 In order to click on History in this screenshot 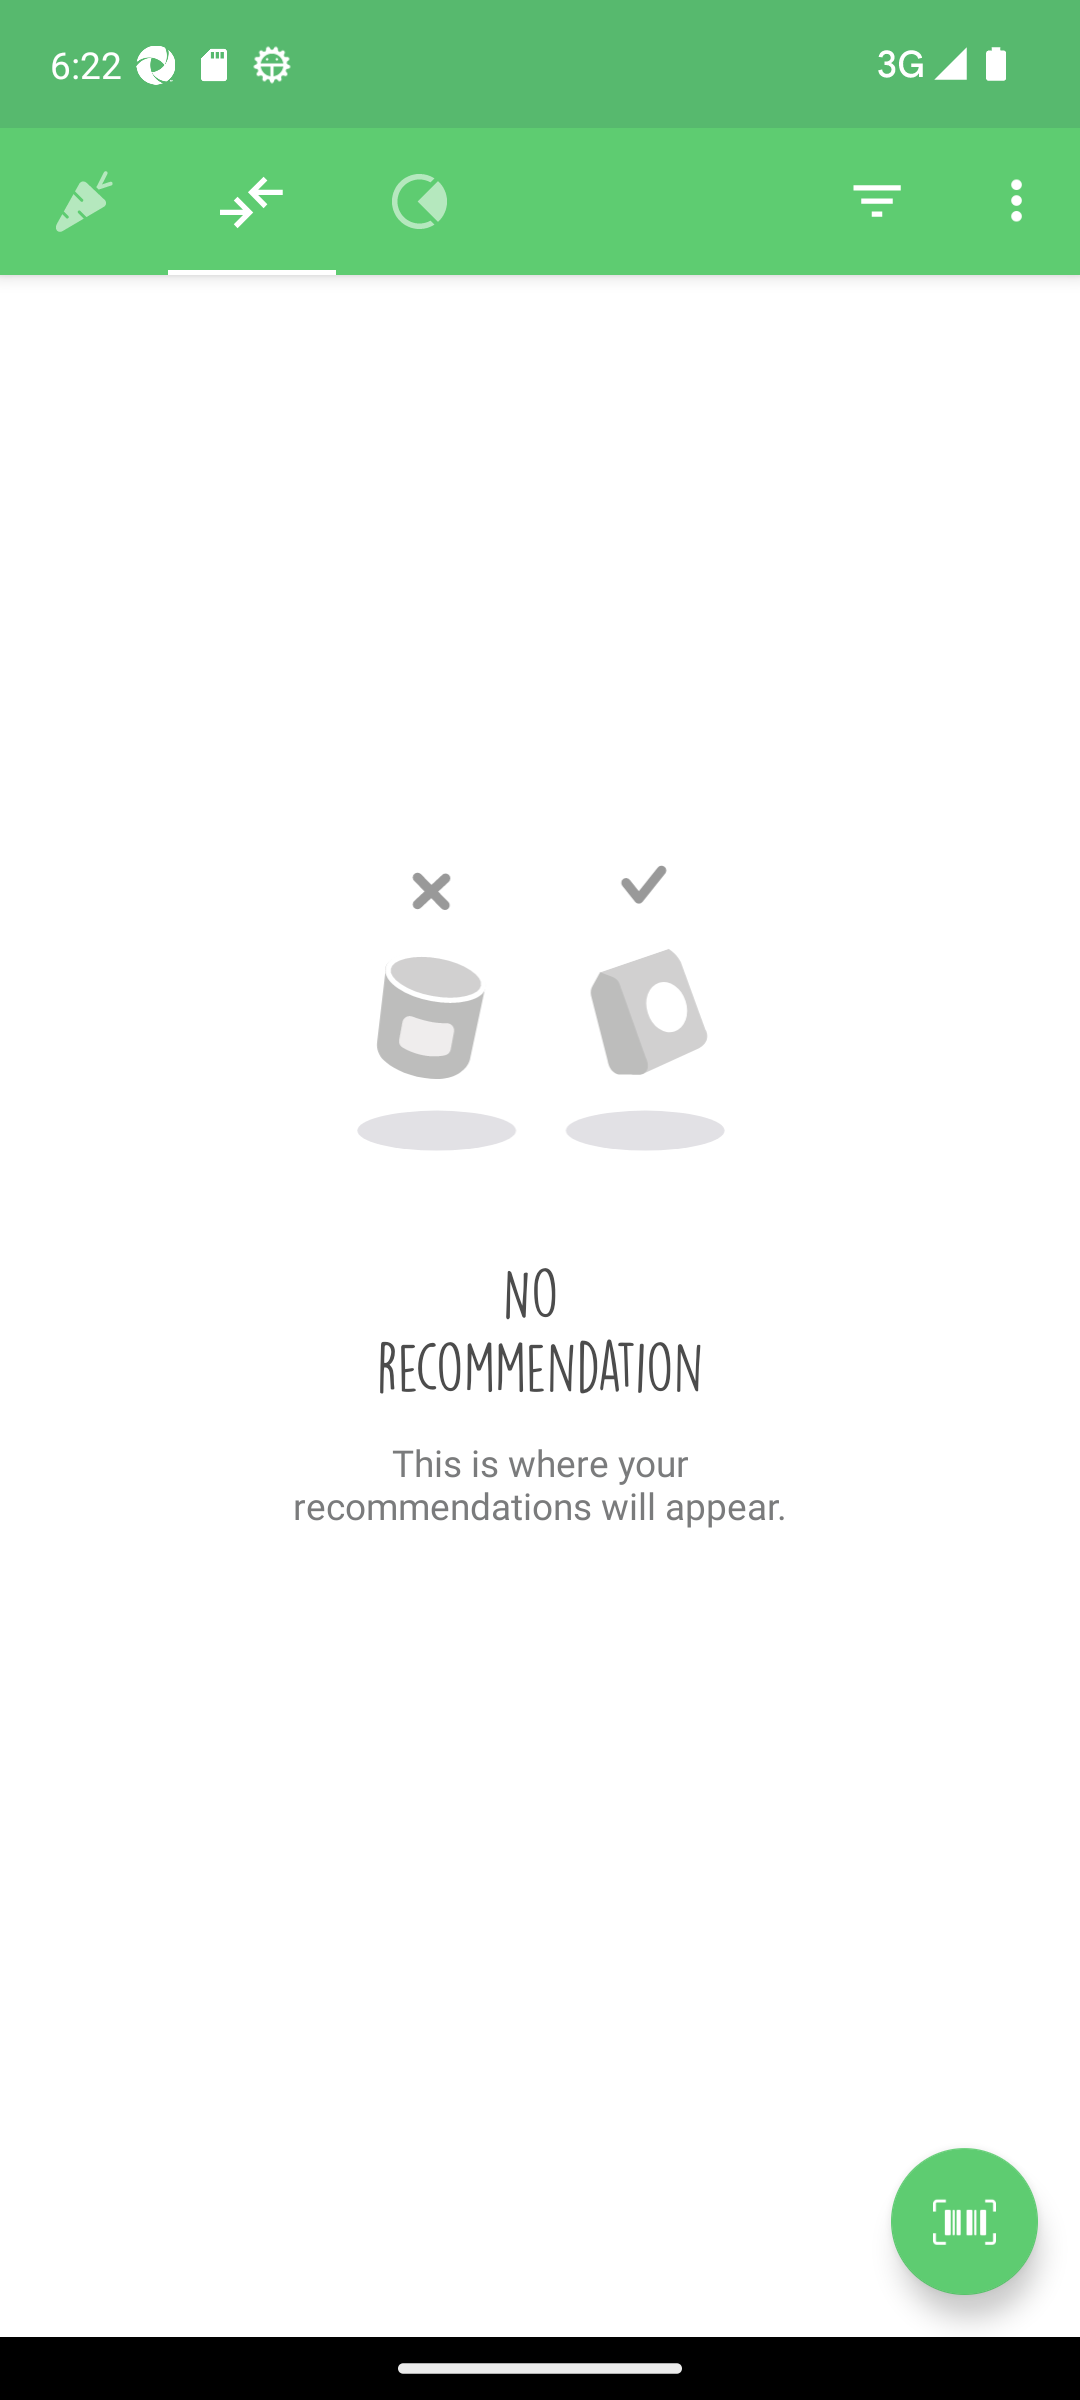, I will do `click(84, 202)`.